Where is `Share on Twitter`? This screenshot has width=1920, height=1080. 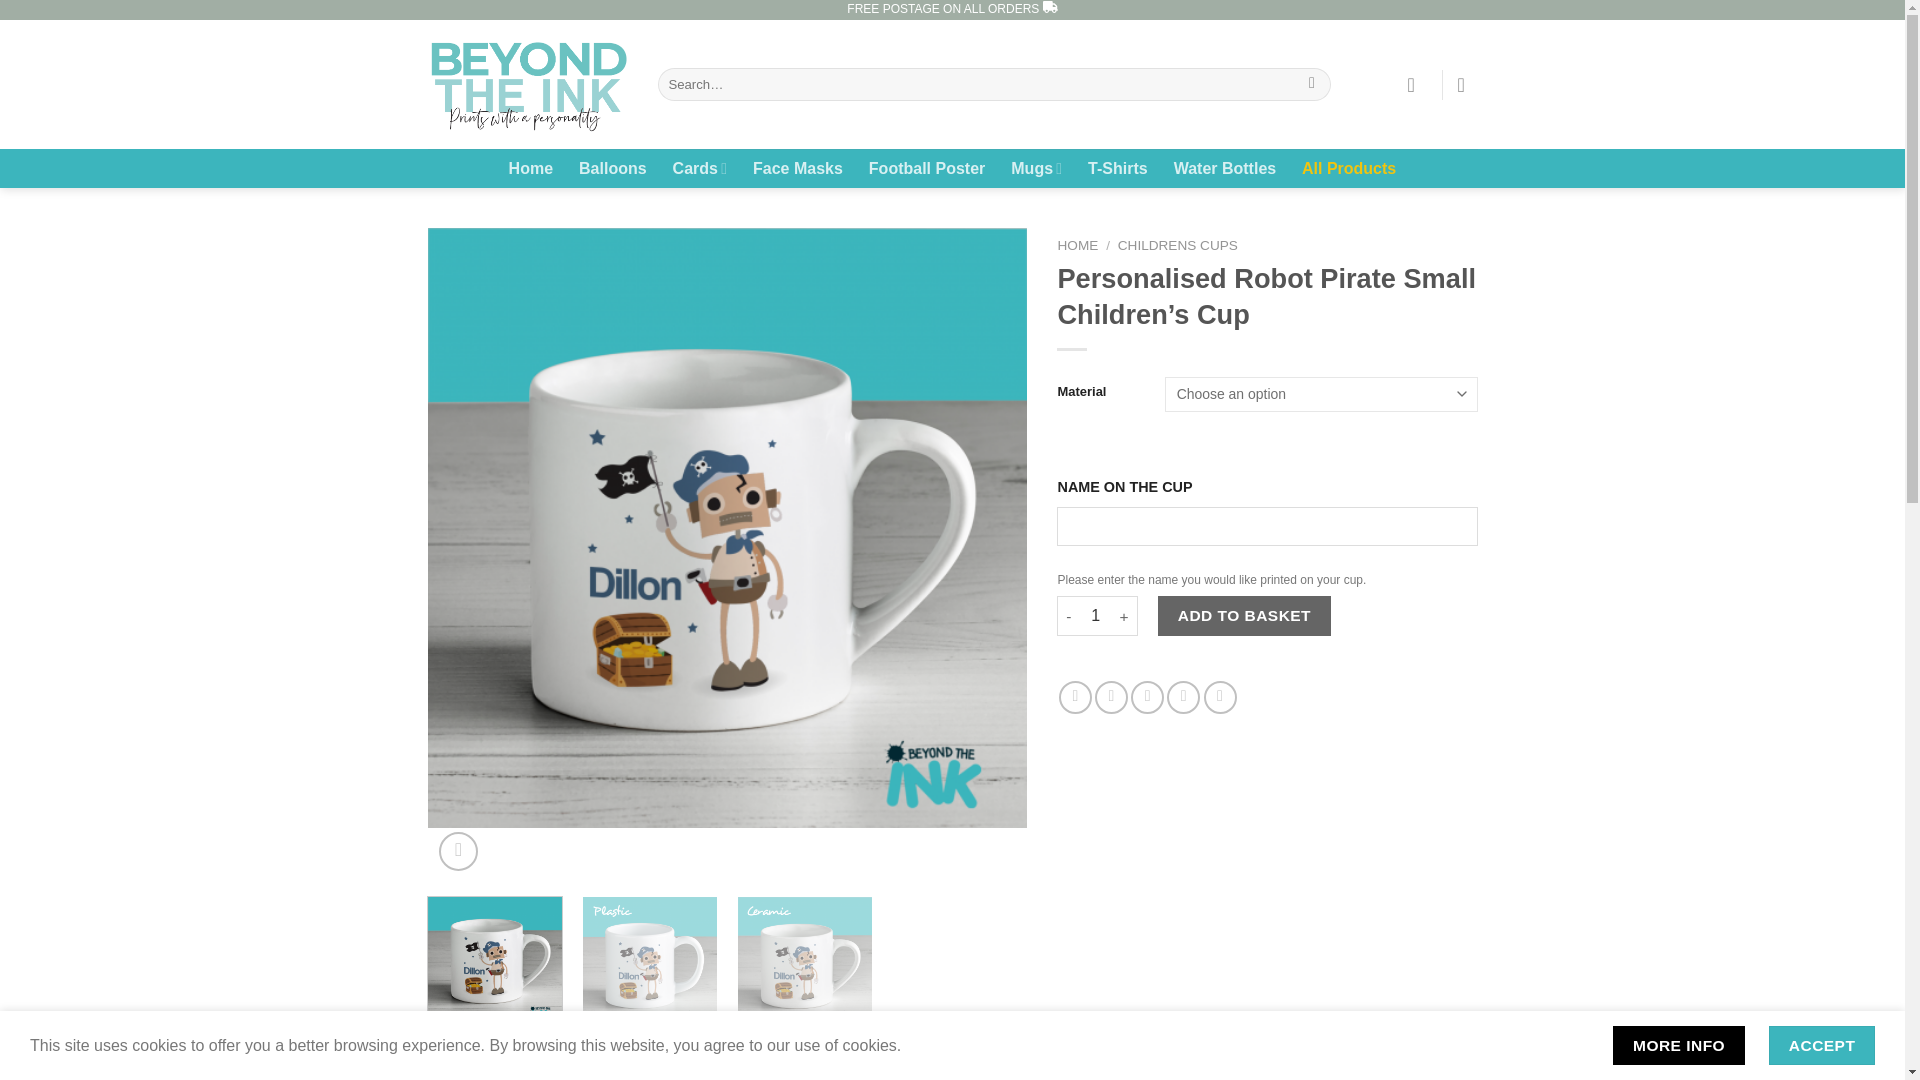
Share on Twitter is located at coordinates (1111, 697).